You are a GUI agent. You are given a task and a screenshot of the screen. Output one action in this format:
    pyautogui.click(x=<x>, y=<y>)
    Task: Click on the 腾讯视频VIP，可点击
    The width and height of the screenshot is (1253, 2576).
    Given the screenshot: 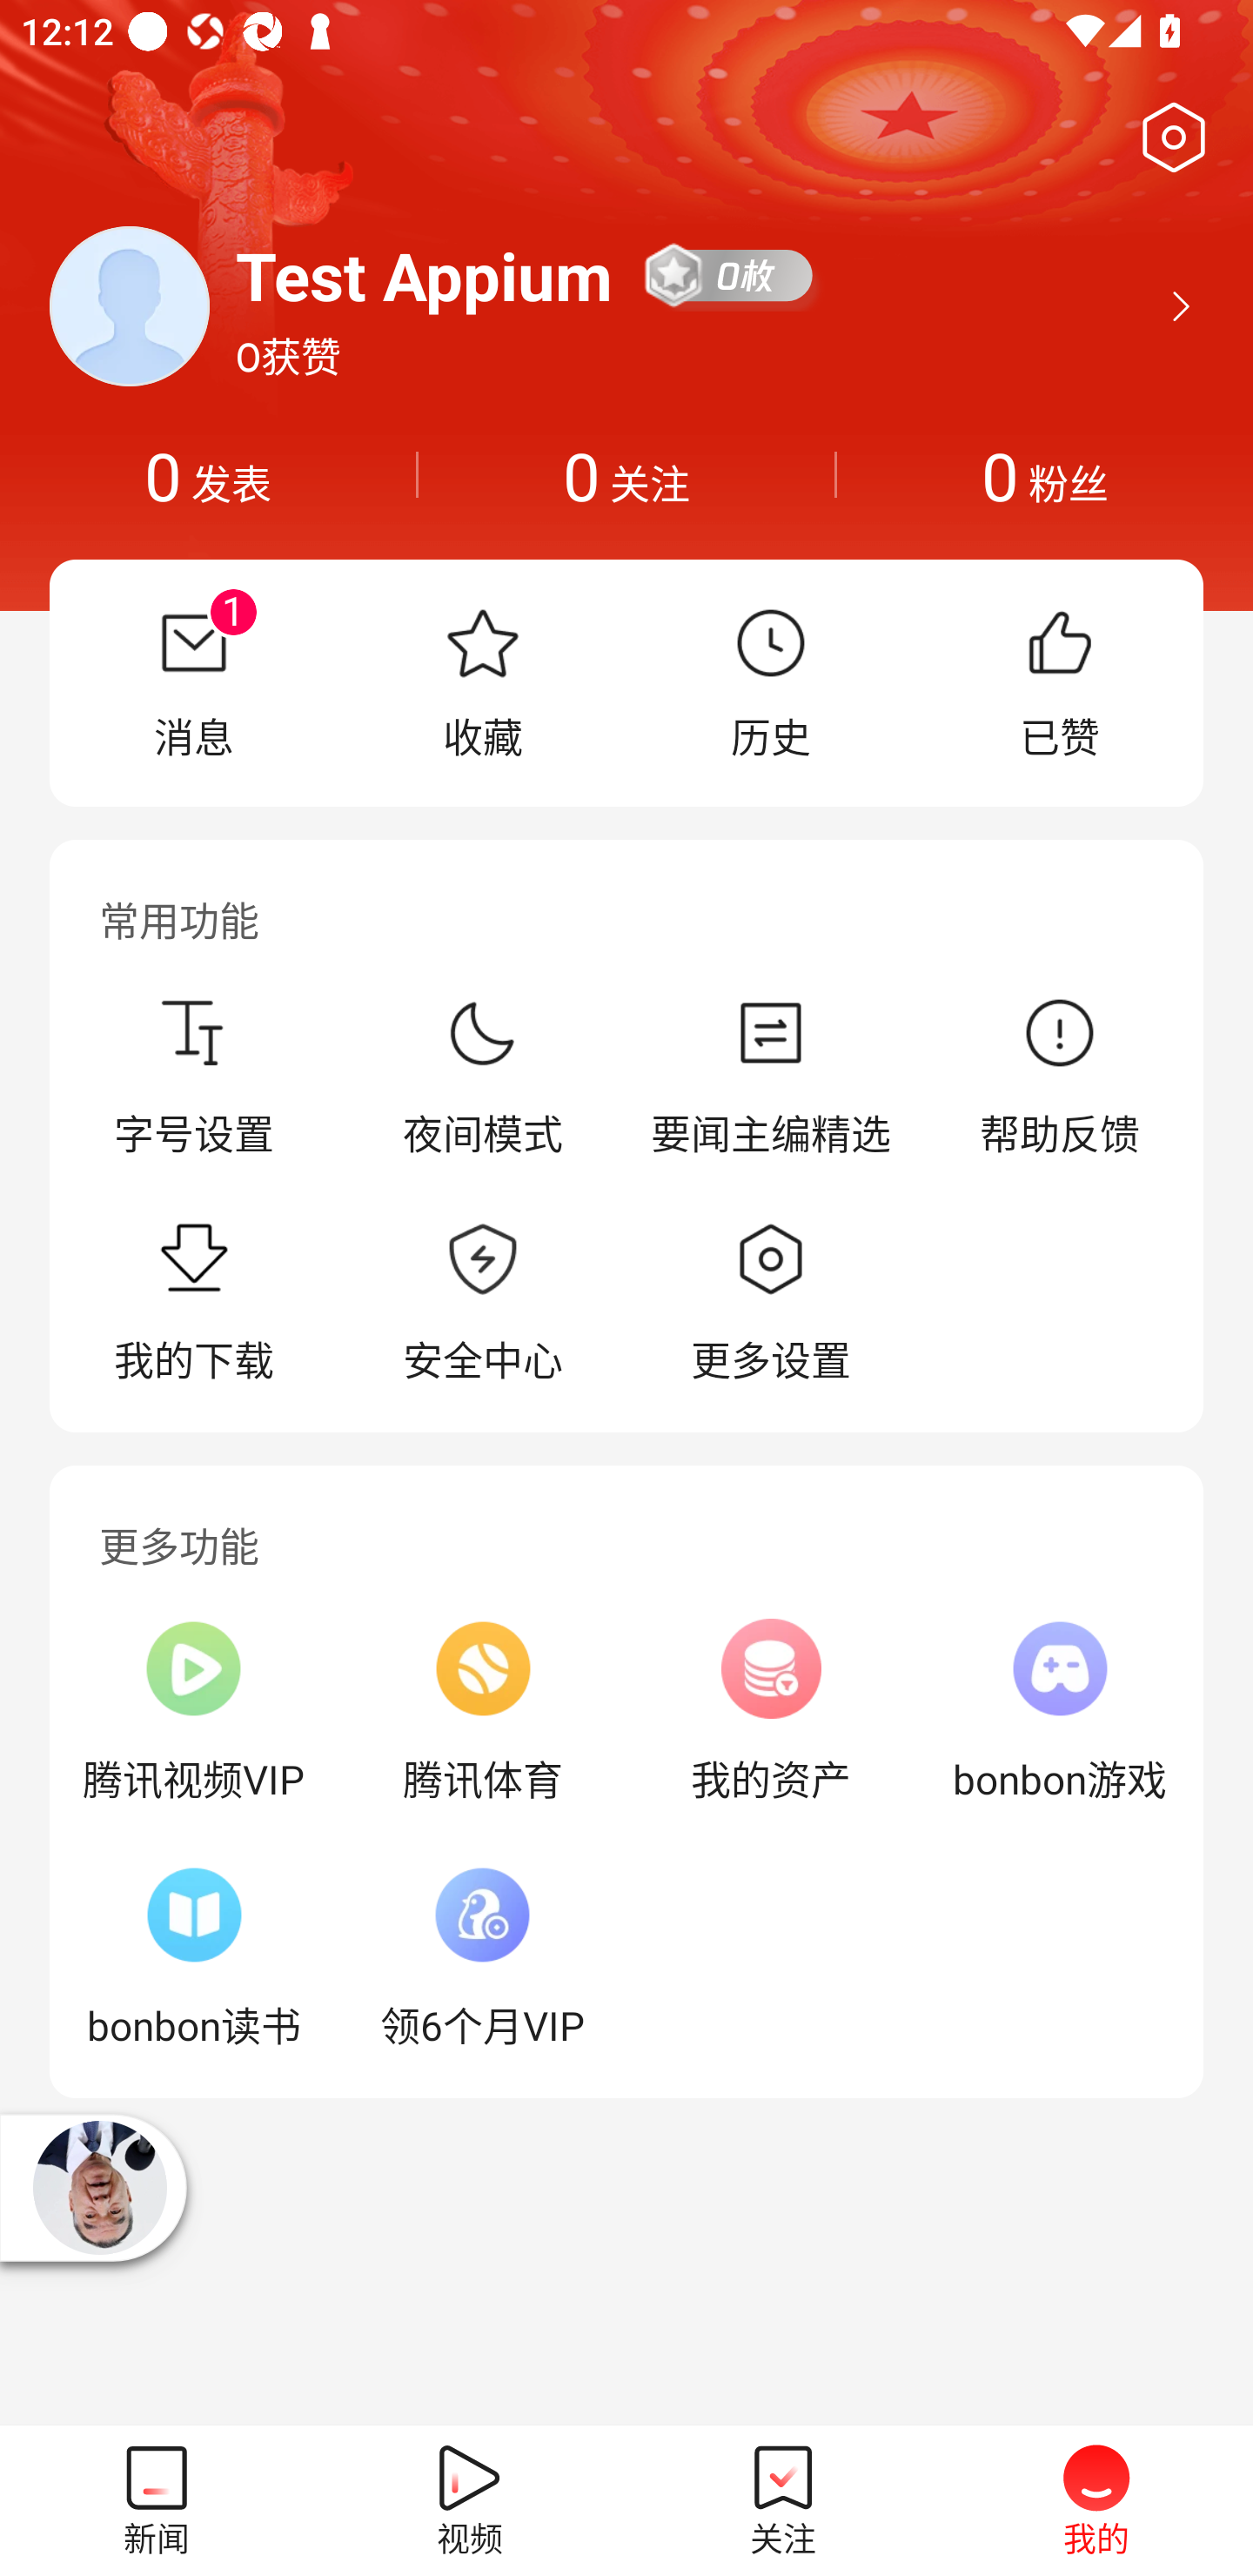 What is the action you would take?
    pyautogui.click(x=193, y=1711)
    